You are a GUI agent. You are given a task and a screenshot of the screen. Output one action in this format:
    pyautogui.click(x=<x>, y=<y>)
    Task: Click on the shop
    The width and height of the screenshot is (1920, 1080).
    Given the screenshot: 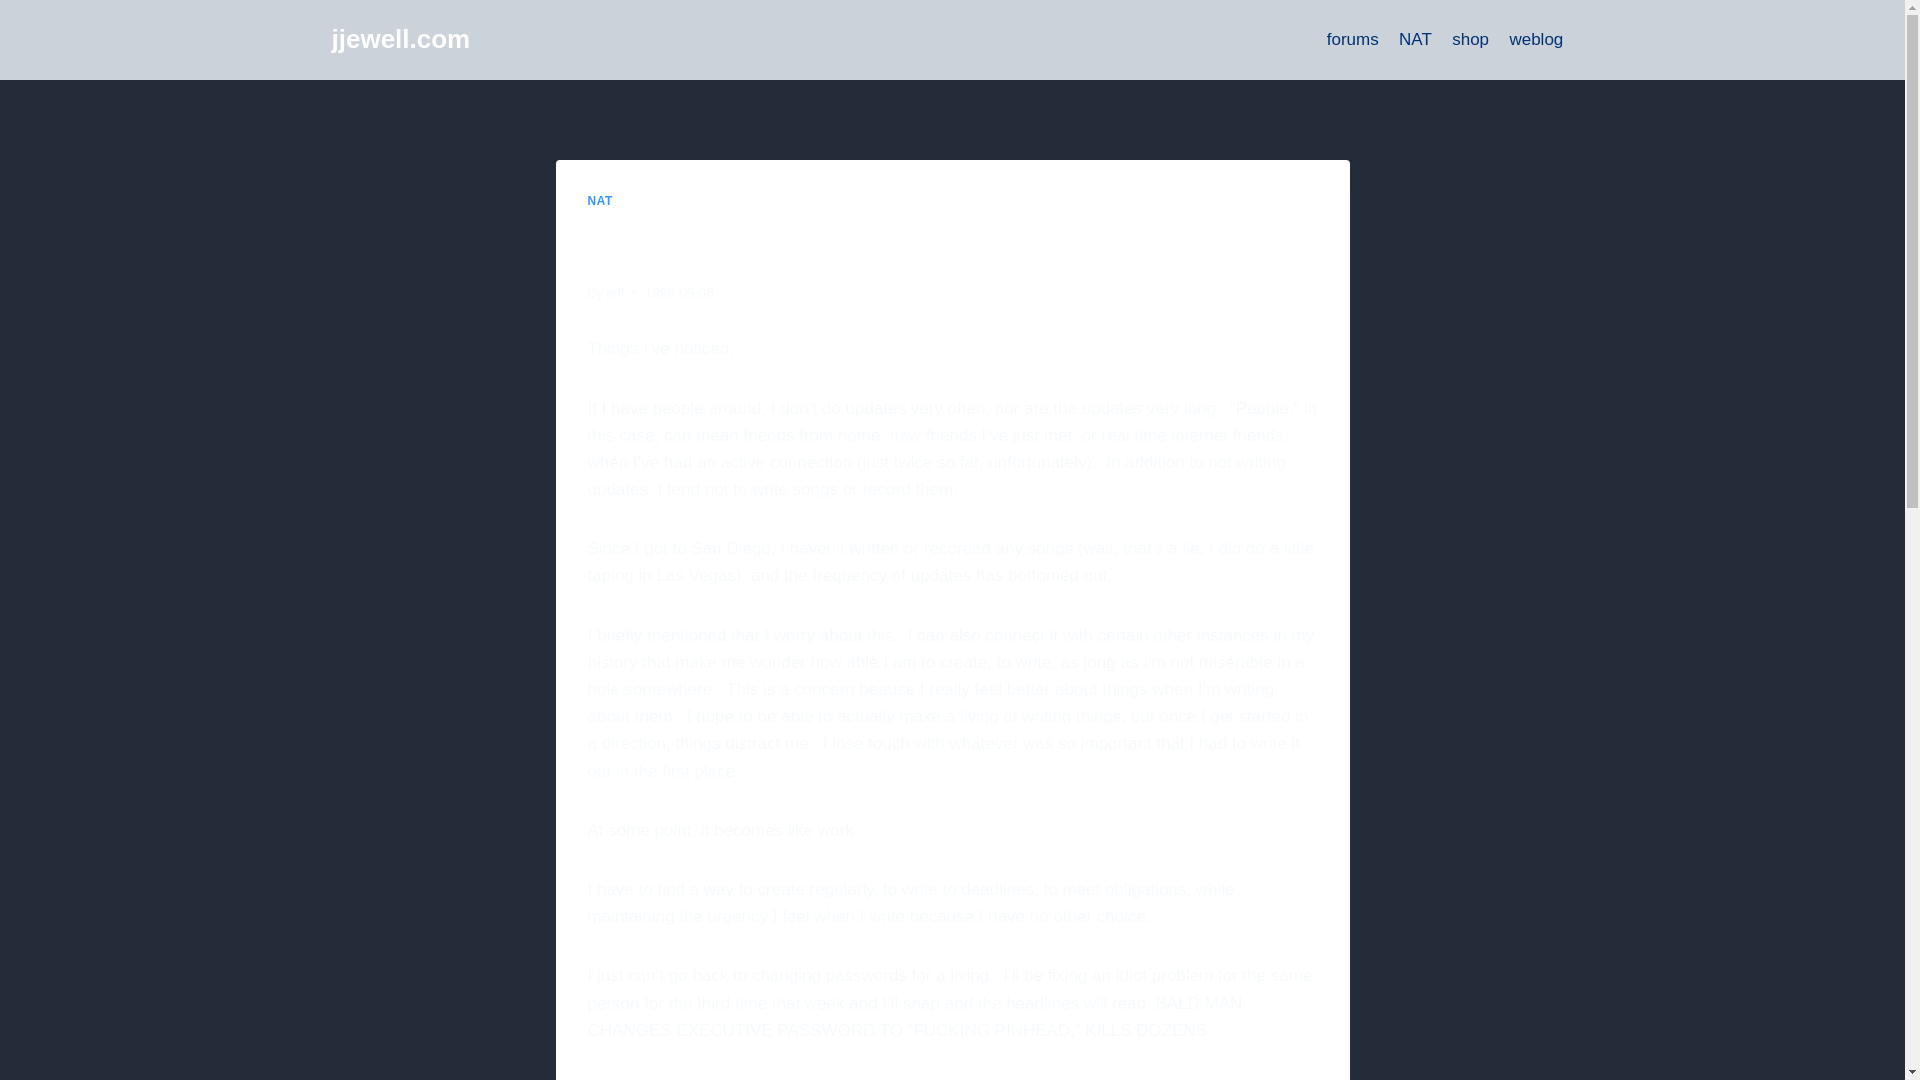 What is the action you would take?
    pyautogui.click(x=1470, y=40)
    